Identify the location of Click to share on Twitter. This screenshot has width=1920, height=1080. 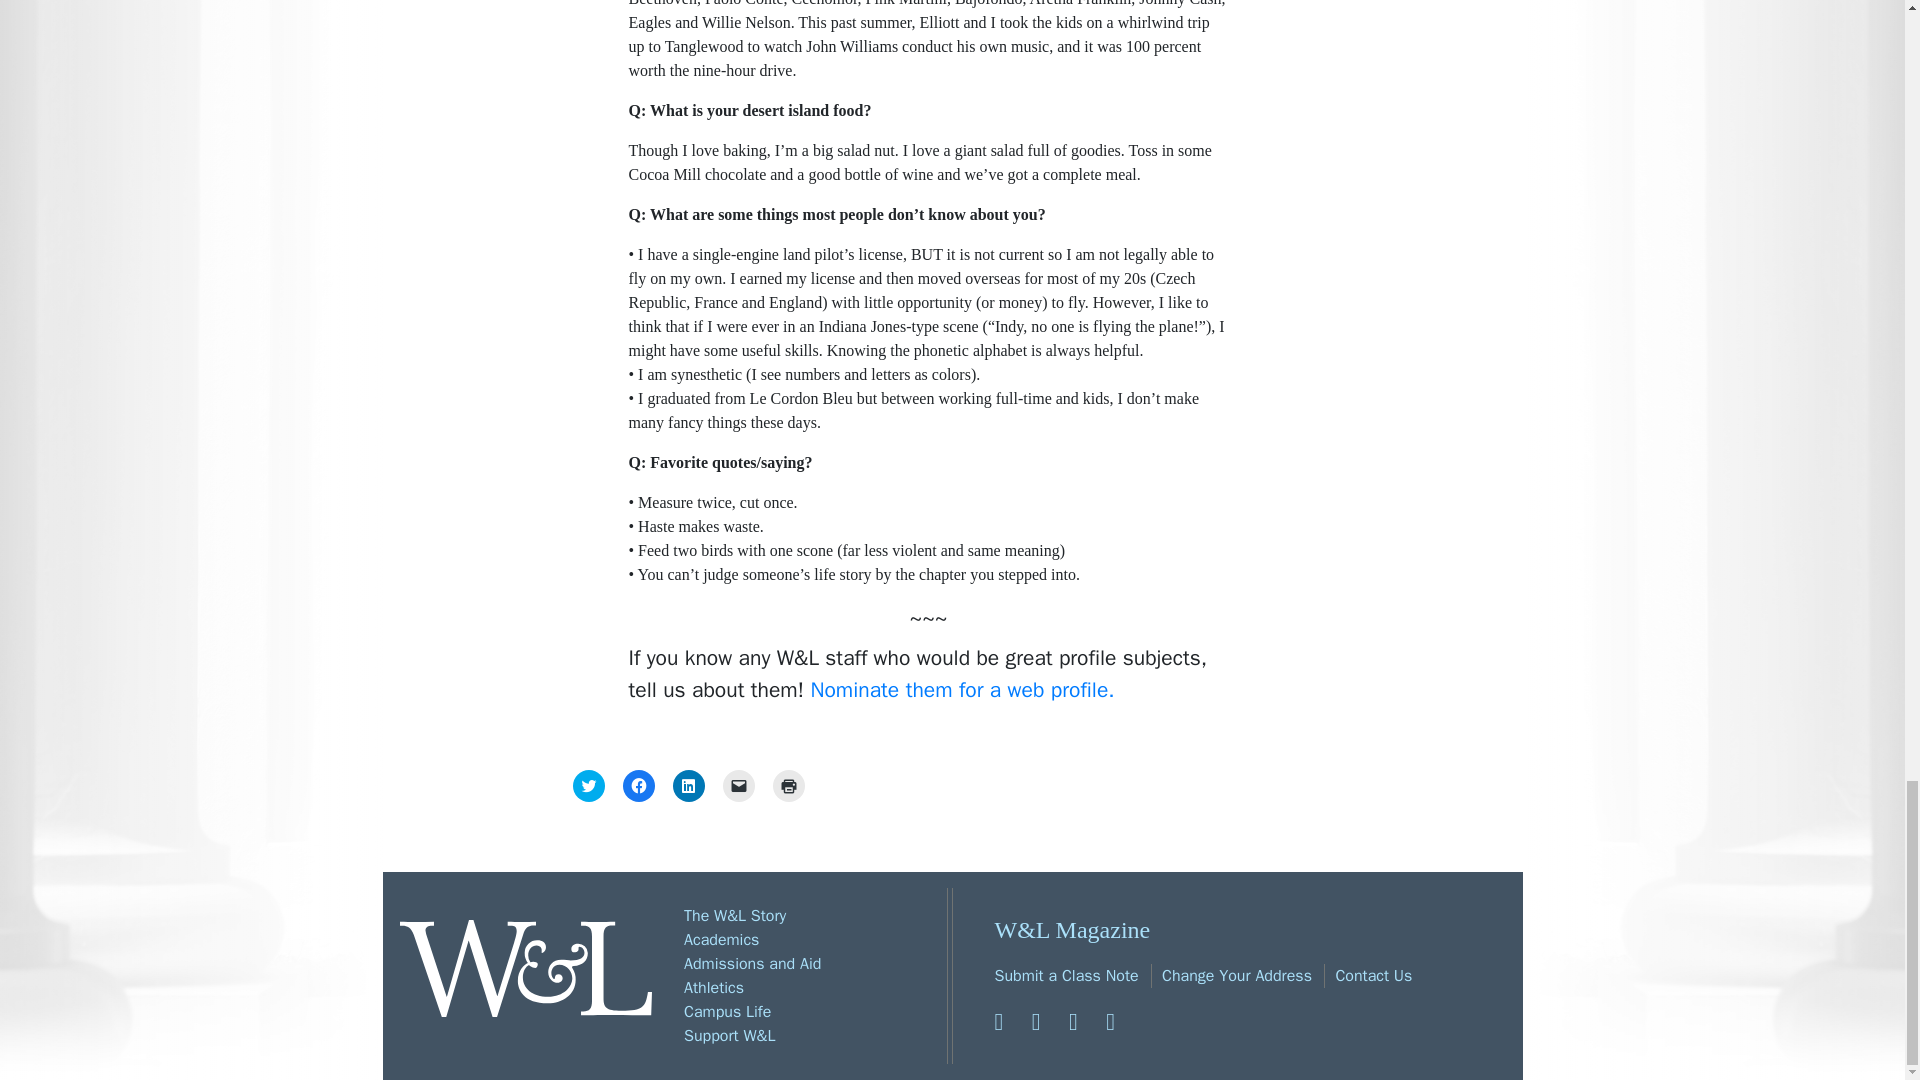
(588, 786).